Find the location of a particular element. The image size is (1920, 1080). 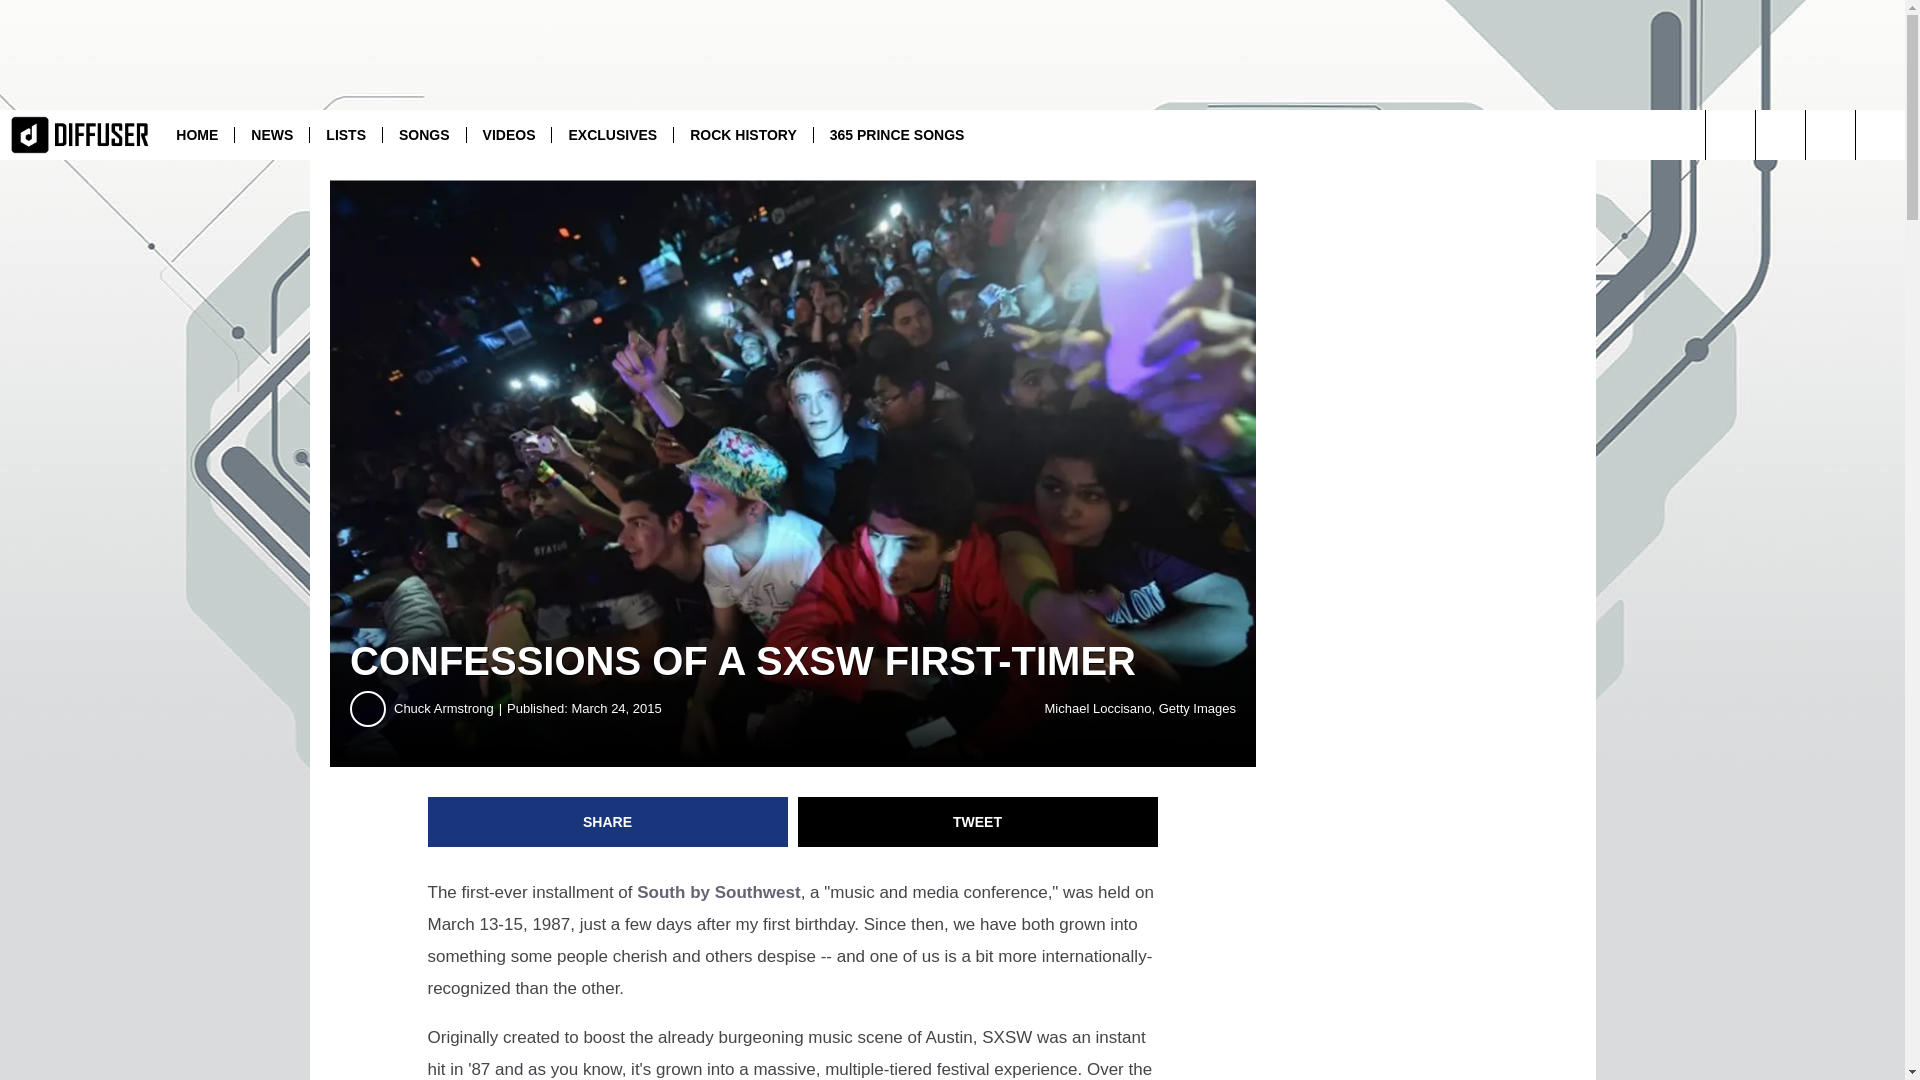

South by Southwest is located at coordinates (718, 892).